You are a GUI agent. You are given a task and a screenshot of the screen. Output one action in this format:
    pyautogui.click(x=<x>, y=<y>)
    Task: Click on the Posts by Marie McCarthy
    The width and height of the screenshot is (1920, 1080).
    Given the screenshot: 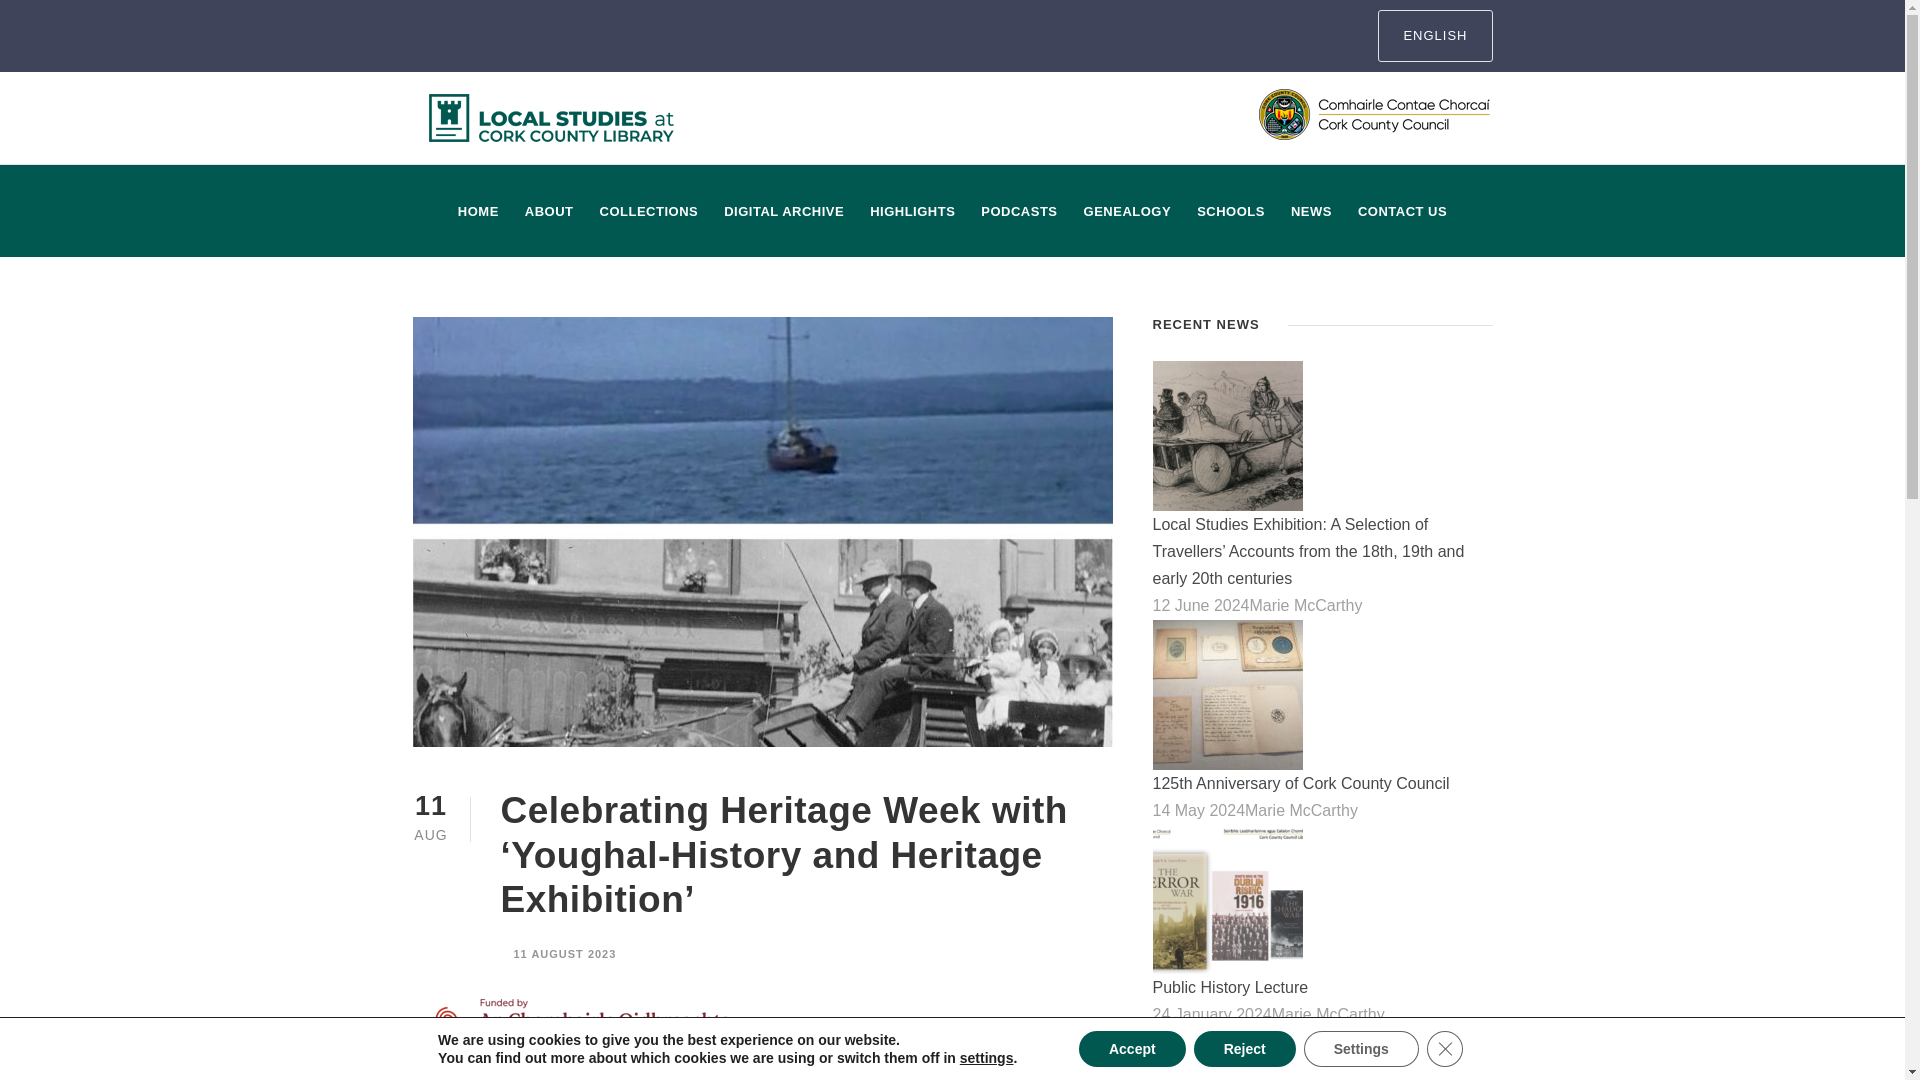 What is the action you would take?
    pyautogui.click(x=1300, y=810)
    